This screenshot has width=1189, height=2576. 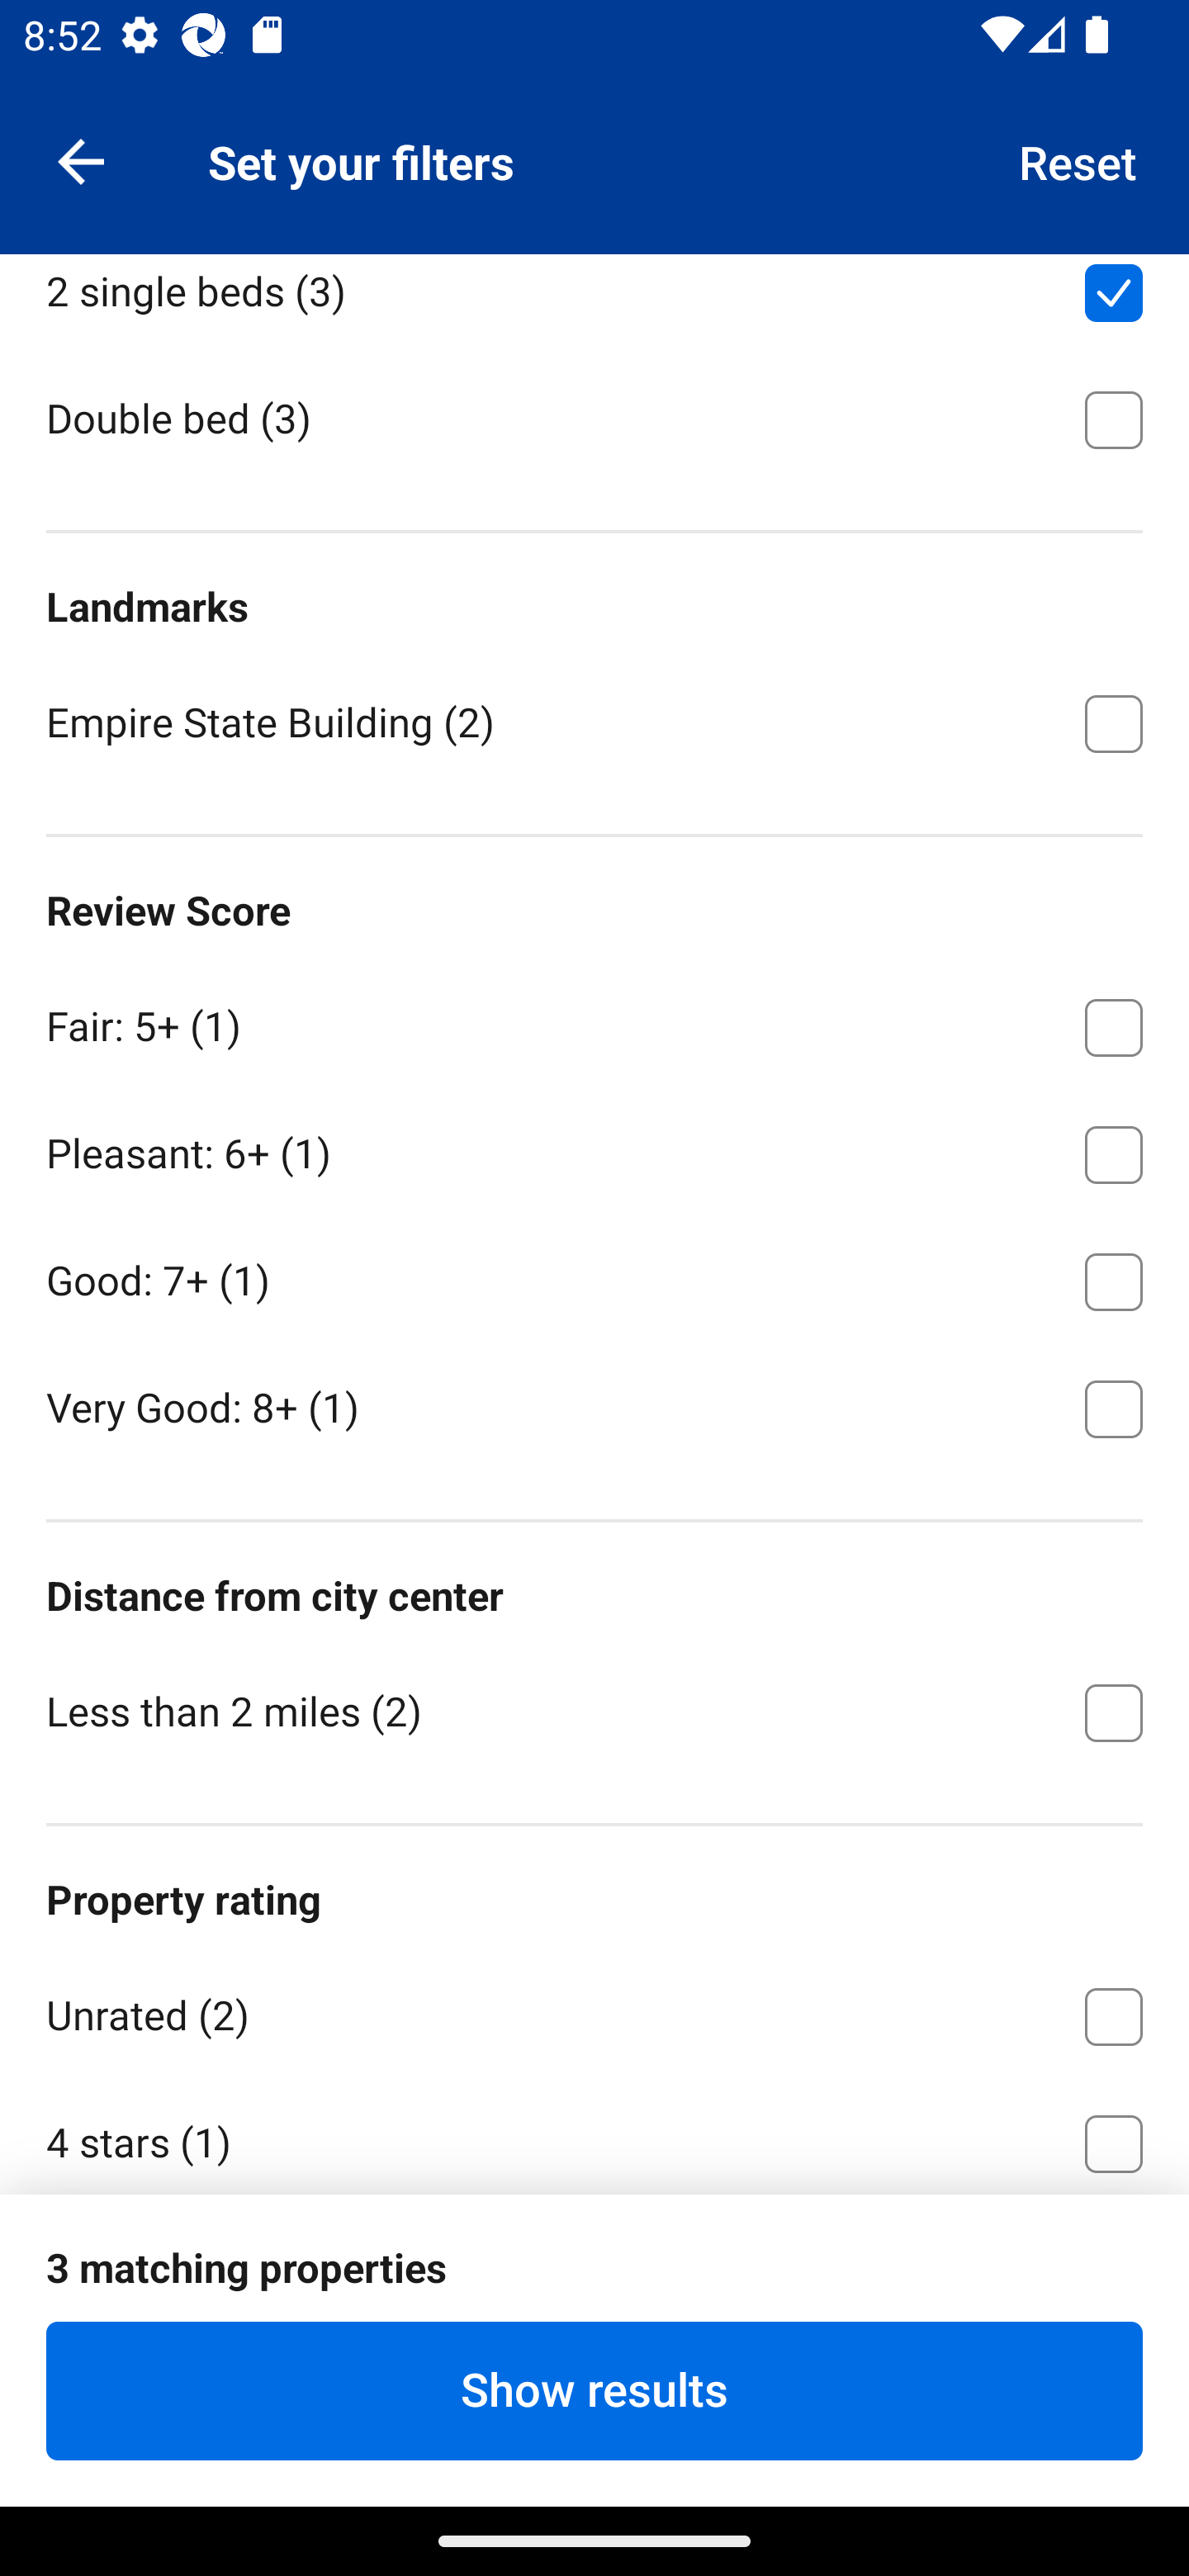 What do you see at coordinates (594, 1276) in the screenshot?
I see `Good: 7+ ⁦(1)` at bounding box center [594, 1276].